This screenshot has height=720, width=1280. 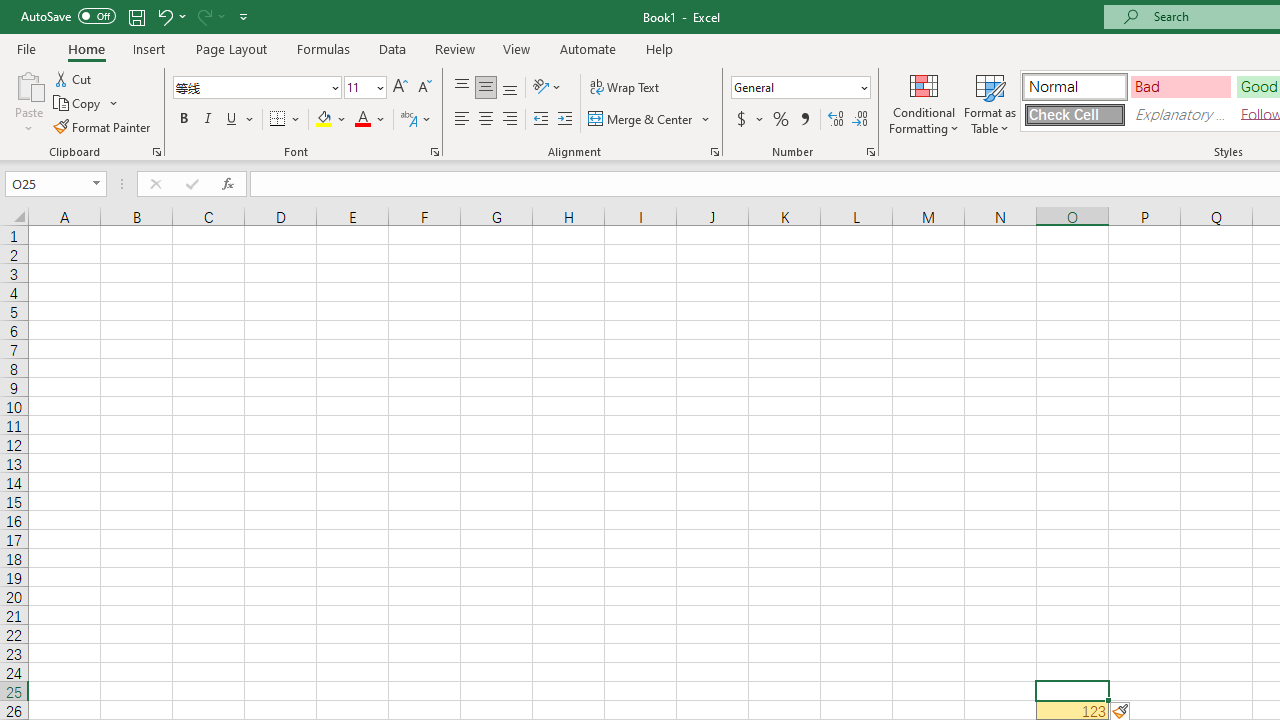 I want to click on Format Cell Number, so click(x=870, y=152).